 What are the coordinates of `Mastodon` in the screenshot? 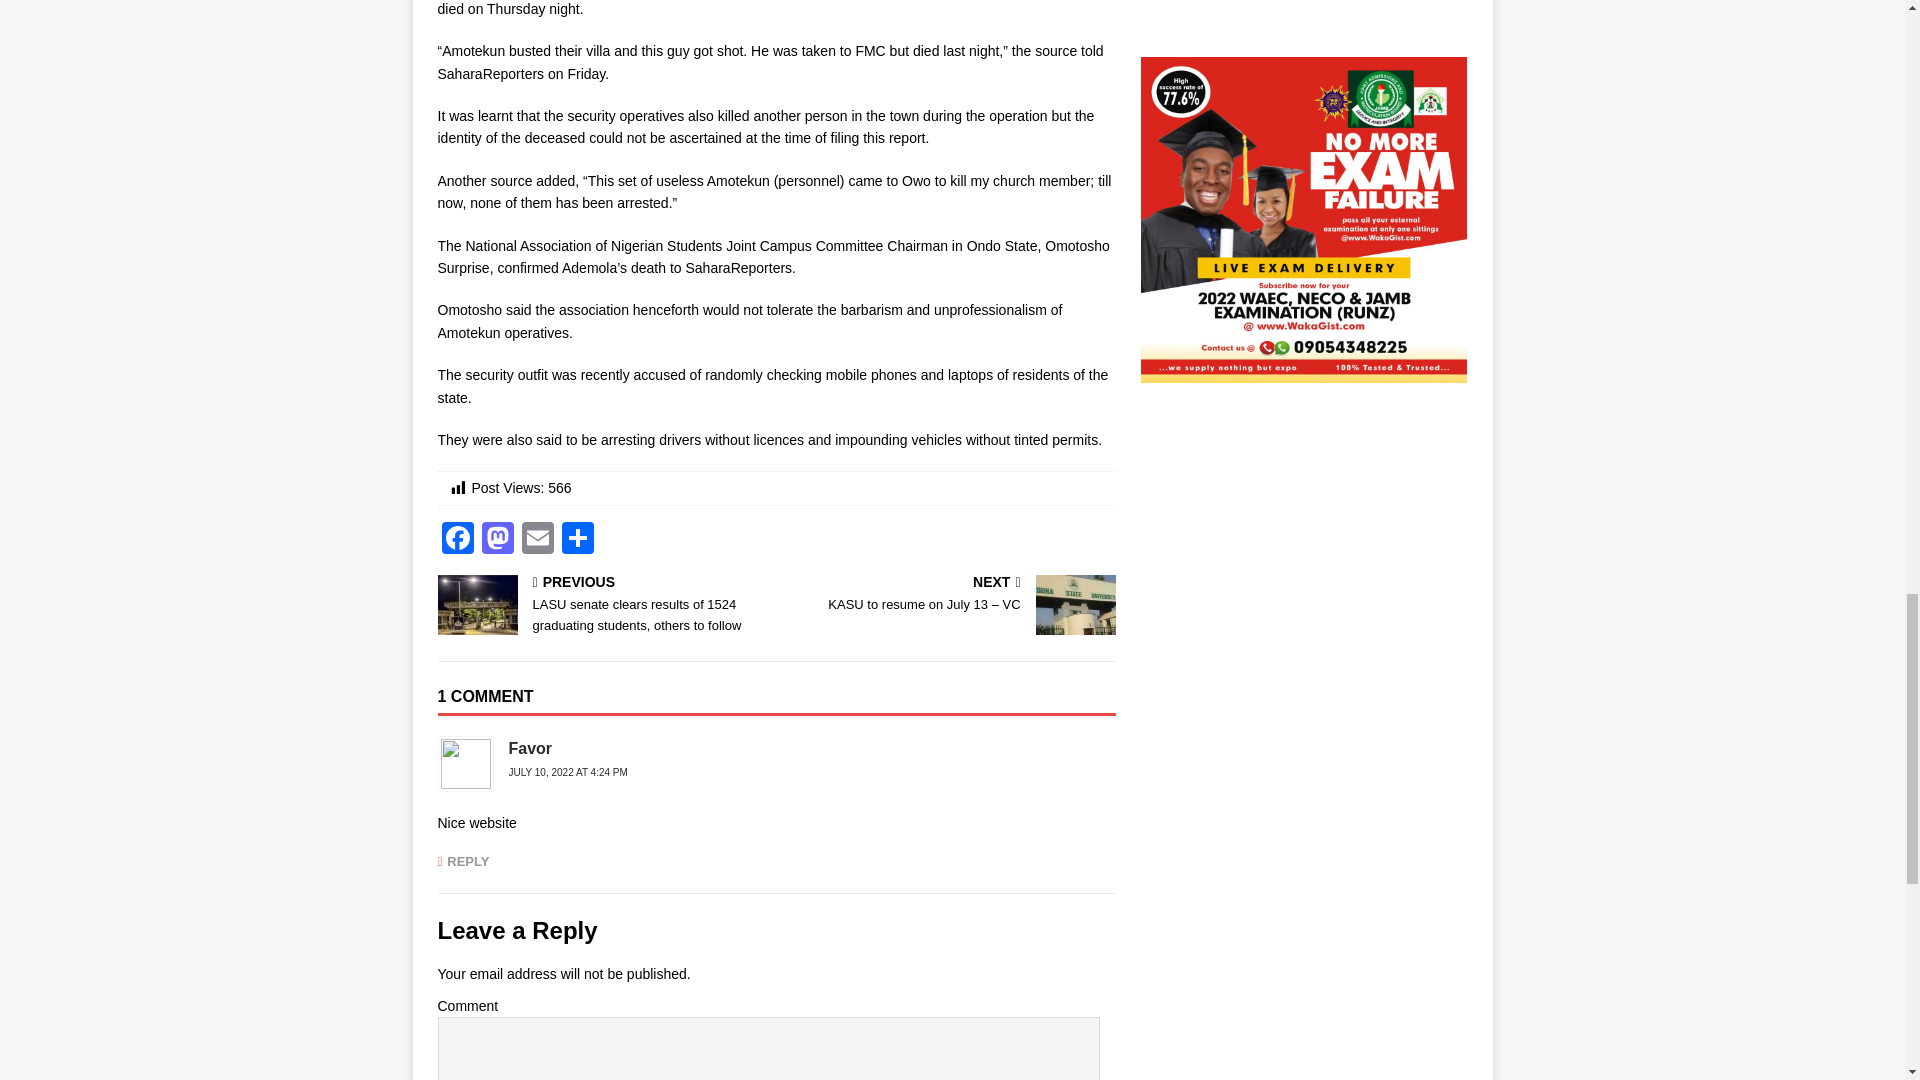 It's located at (498, 540).